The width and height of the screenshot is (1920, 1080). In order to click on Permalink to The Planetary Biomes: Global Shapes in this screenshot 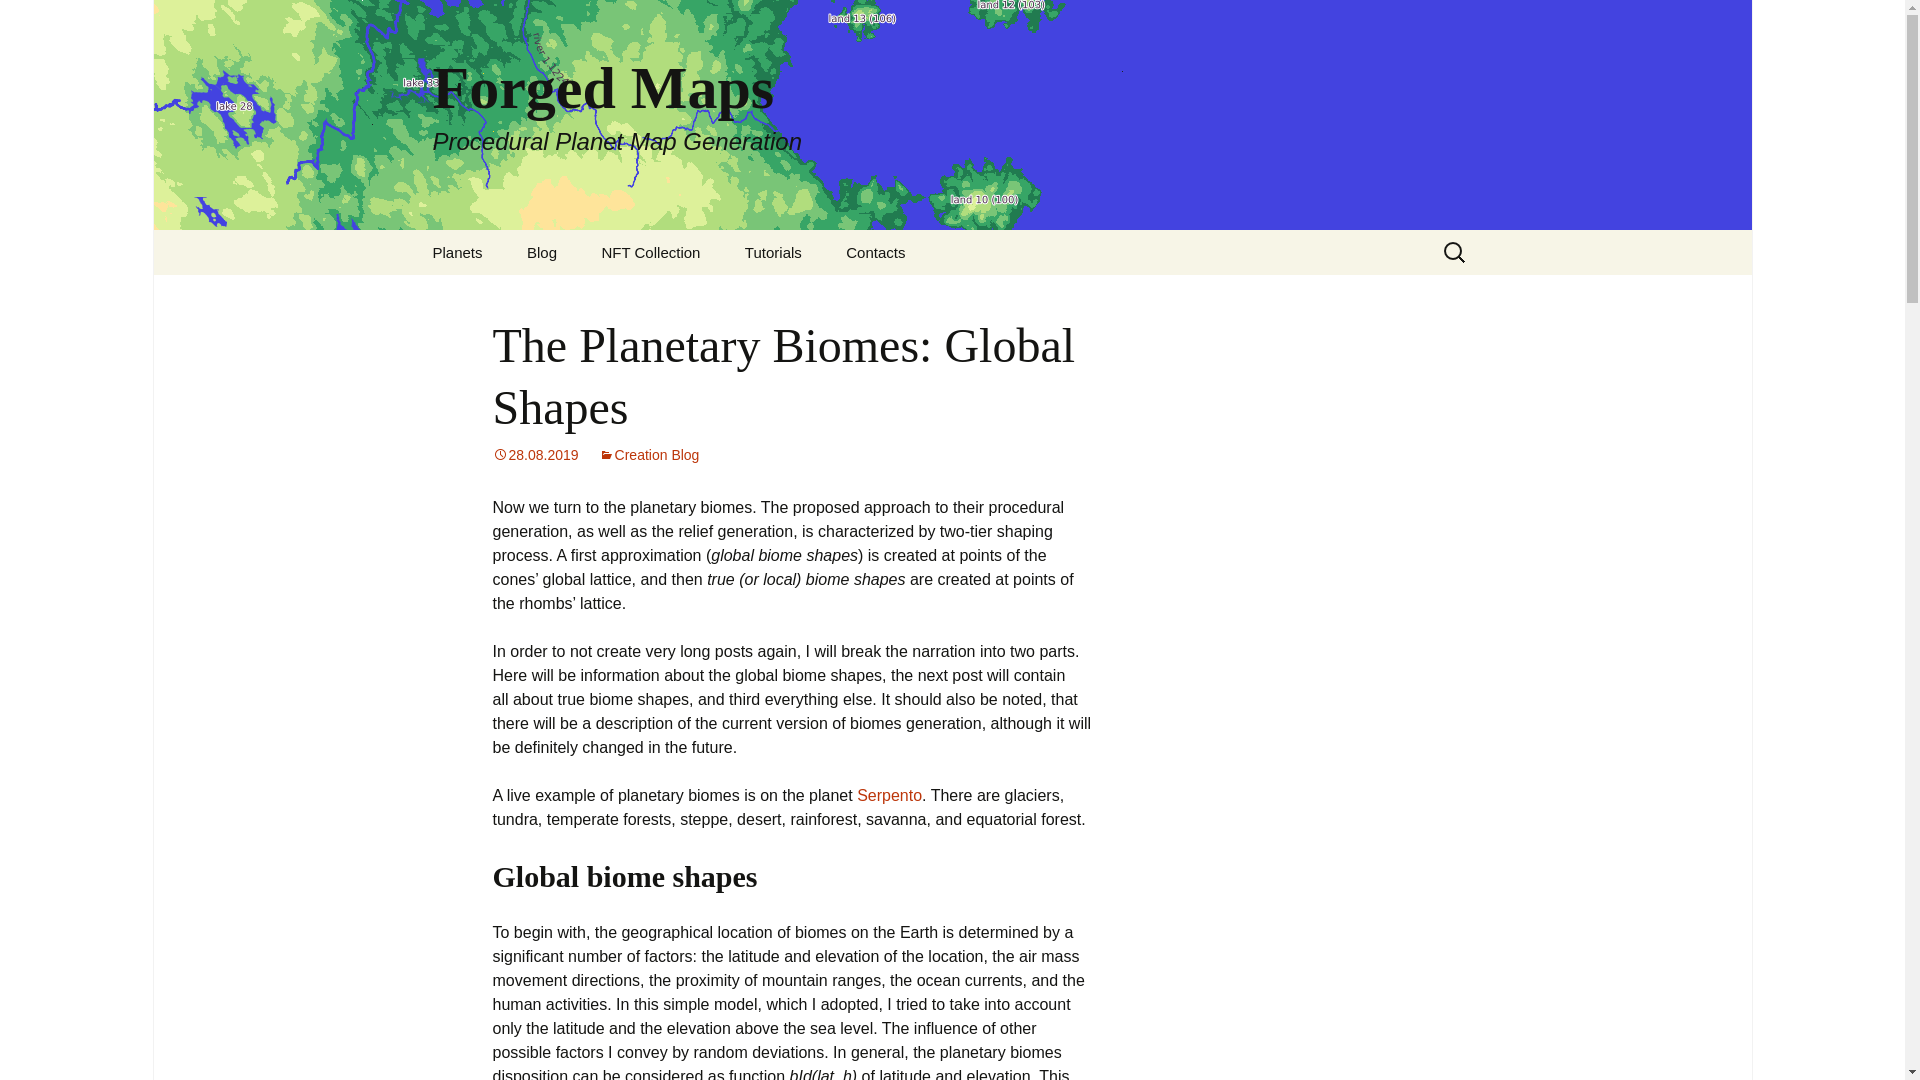, I will do `click(888, 795)`.